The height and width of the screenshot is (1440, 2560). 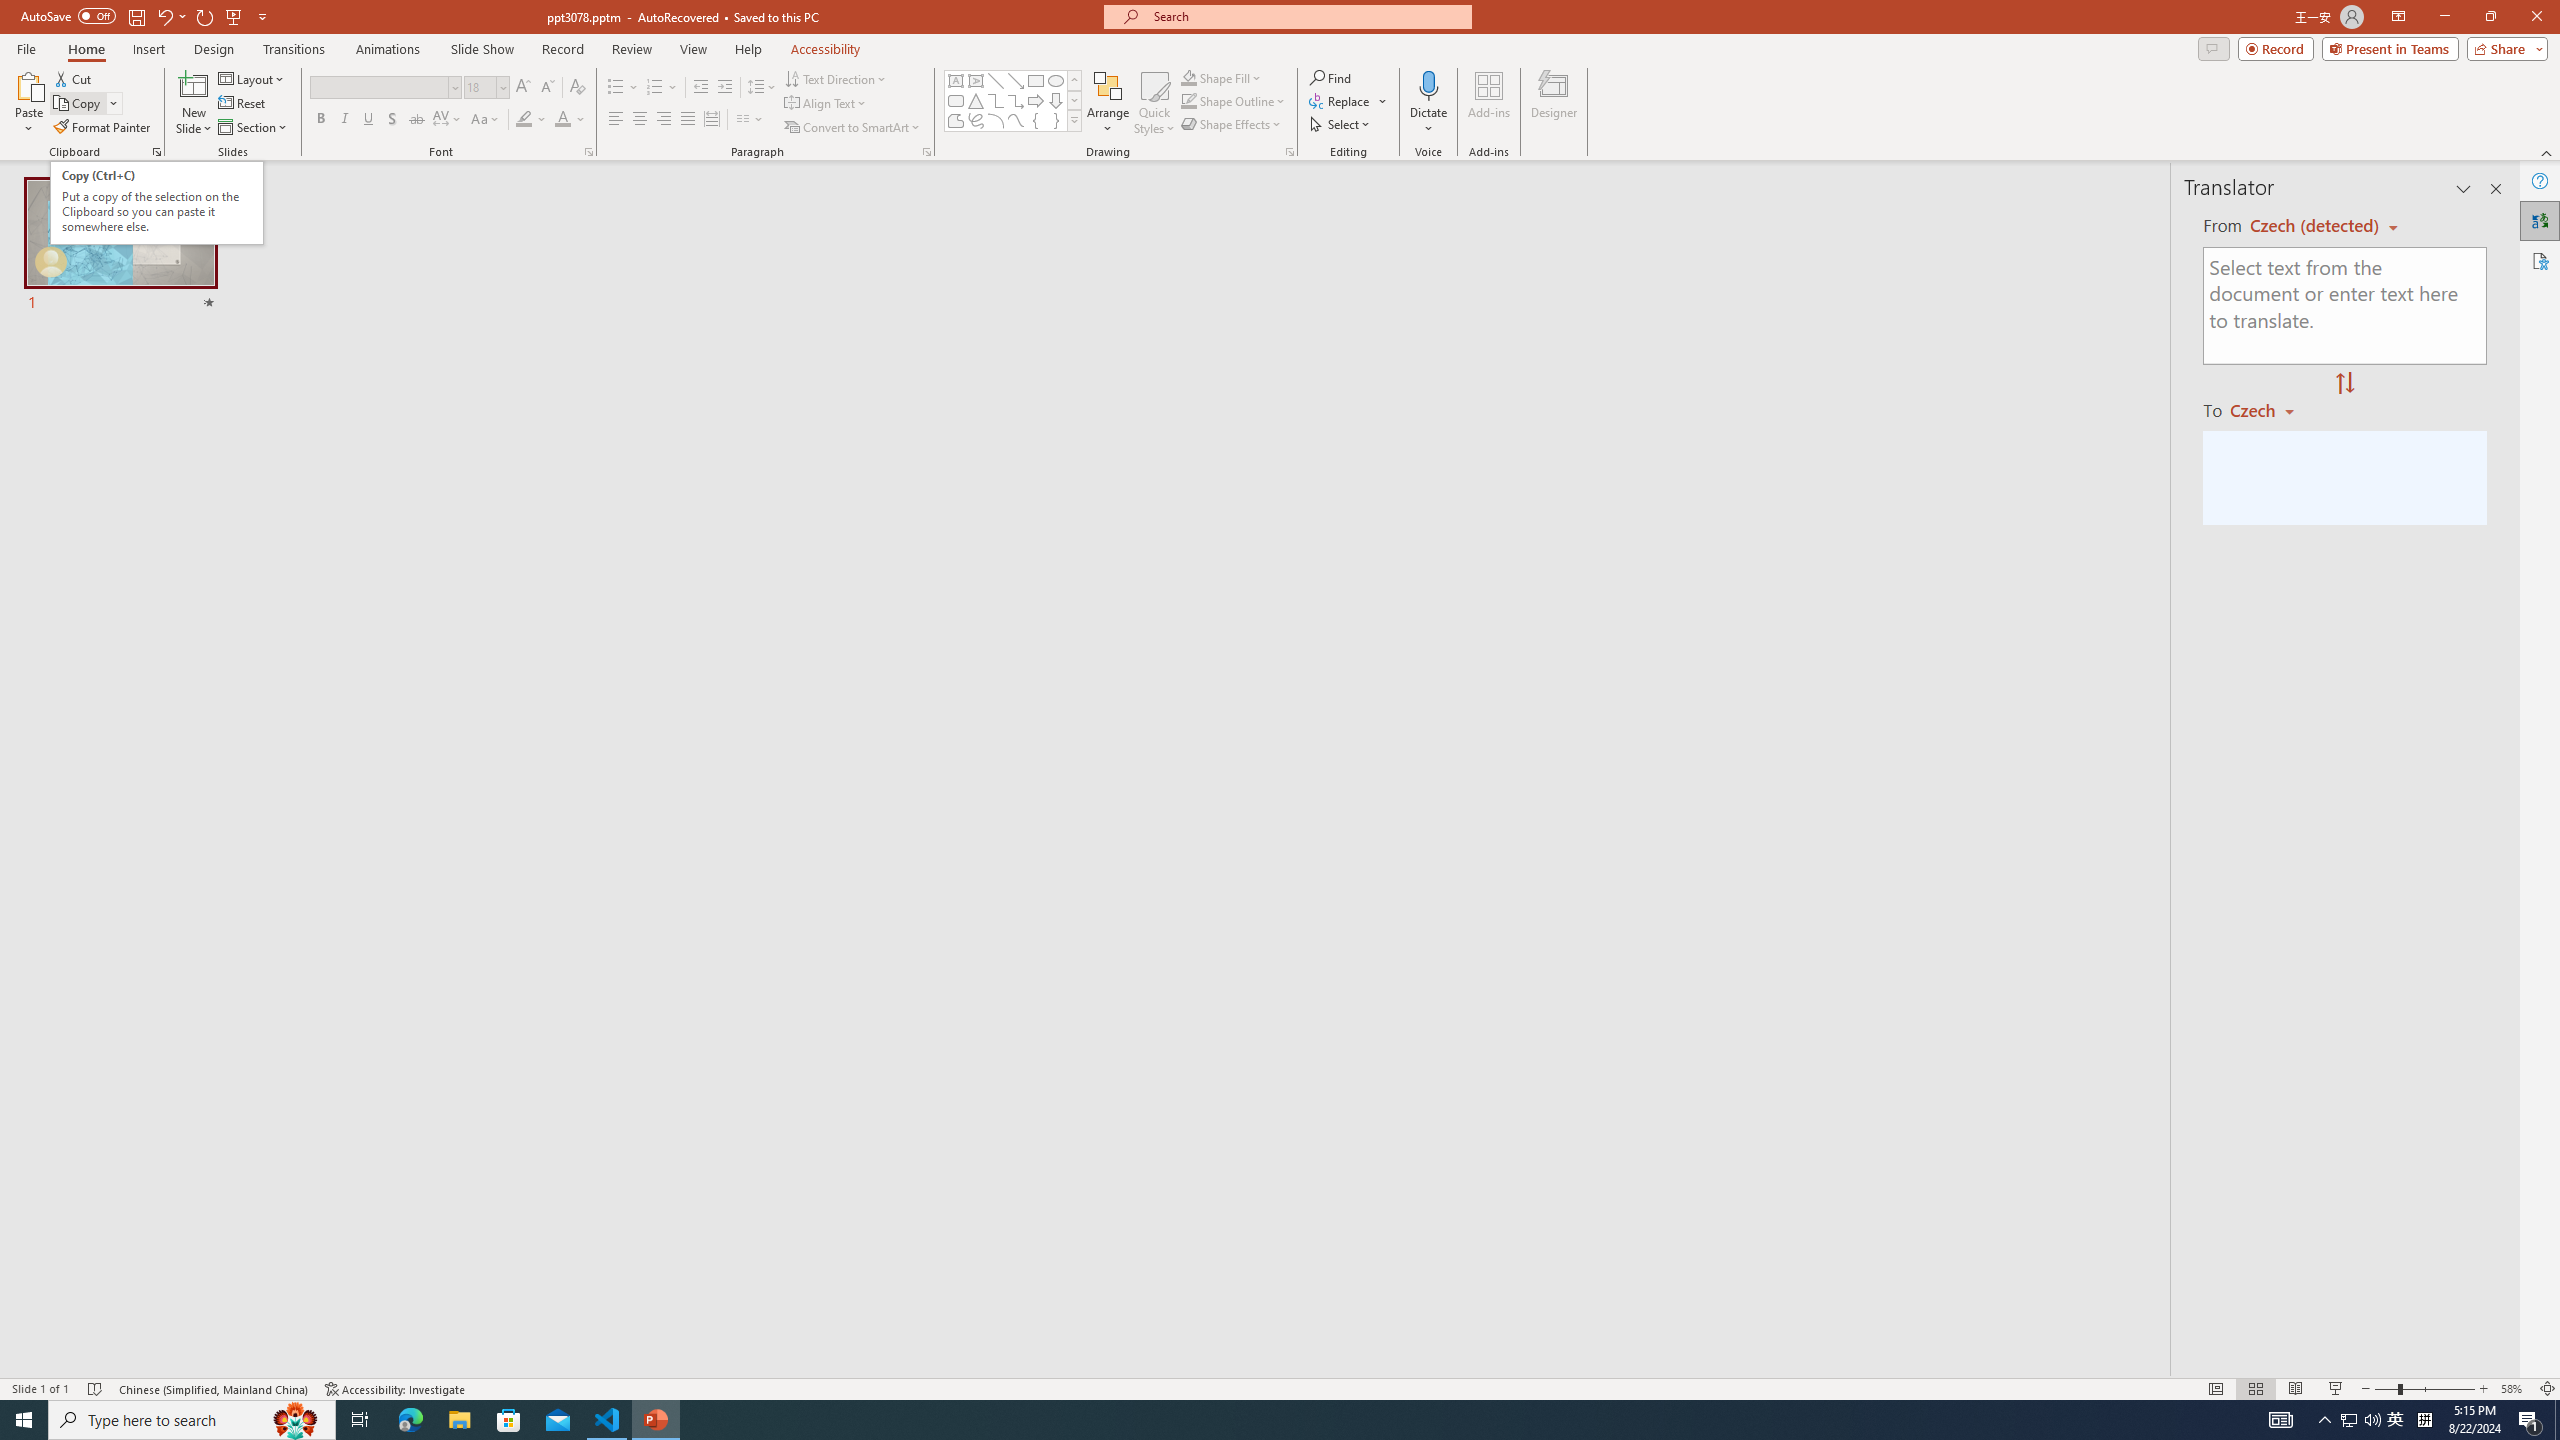 I want to click on New Slide, so click(x=194, y=85).